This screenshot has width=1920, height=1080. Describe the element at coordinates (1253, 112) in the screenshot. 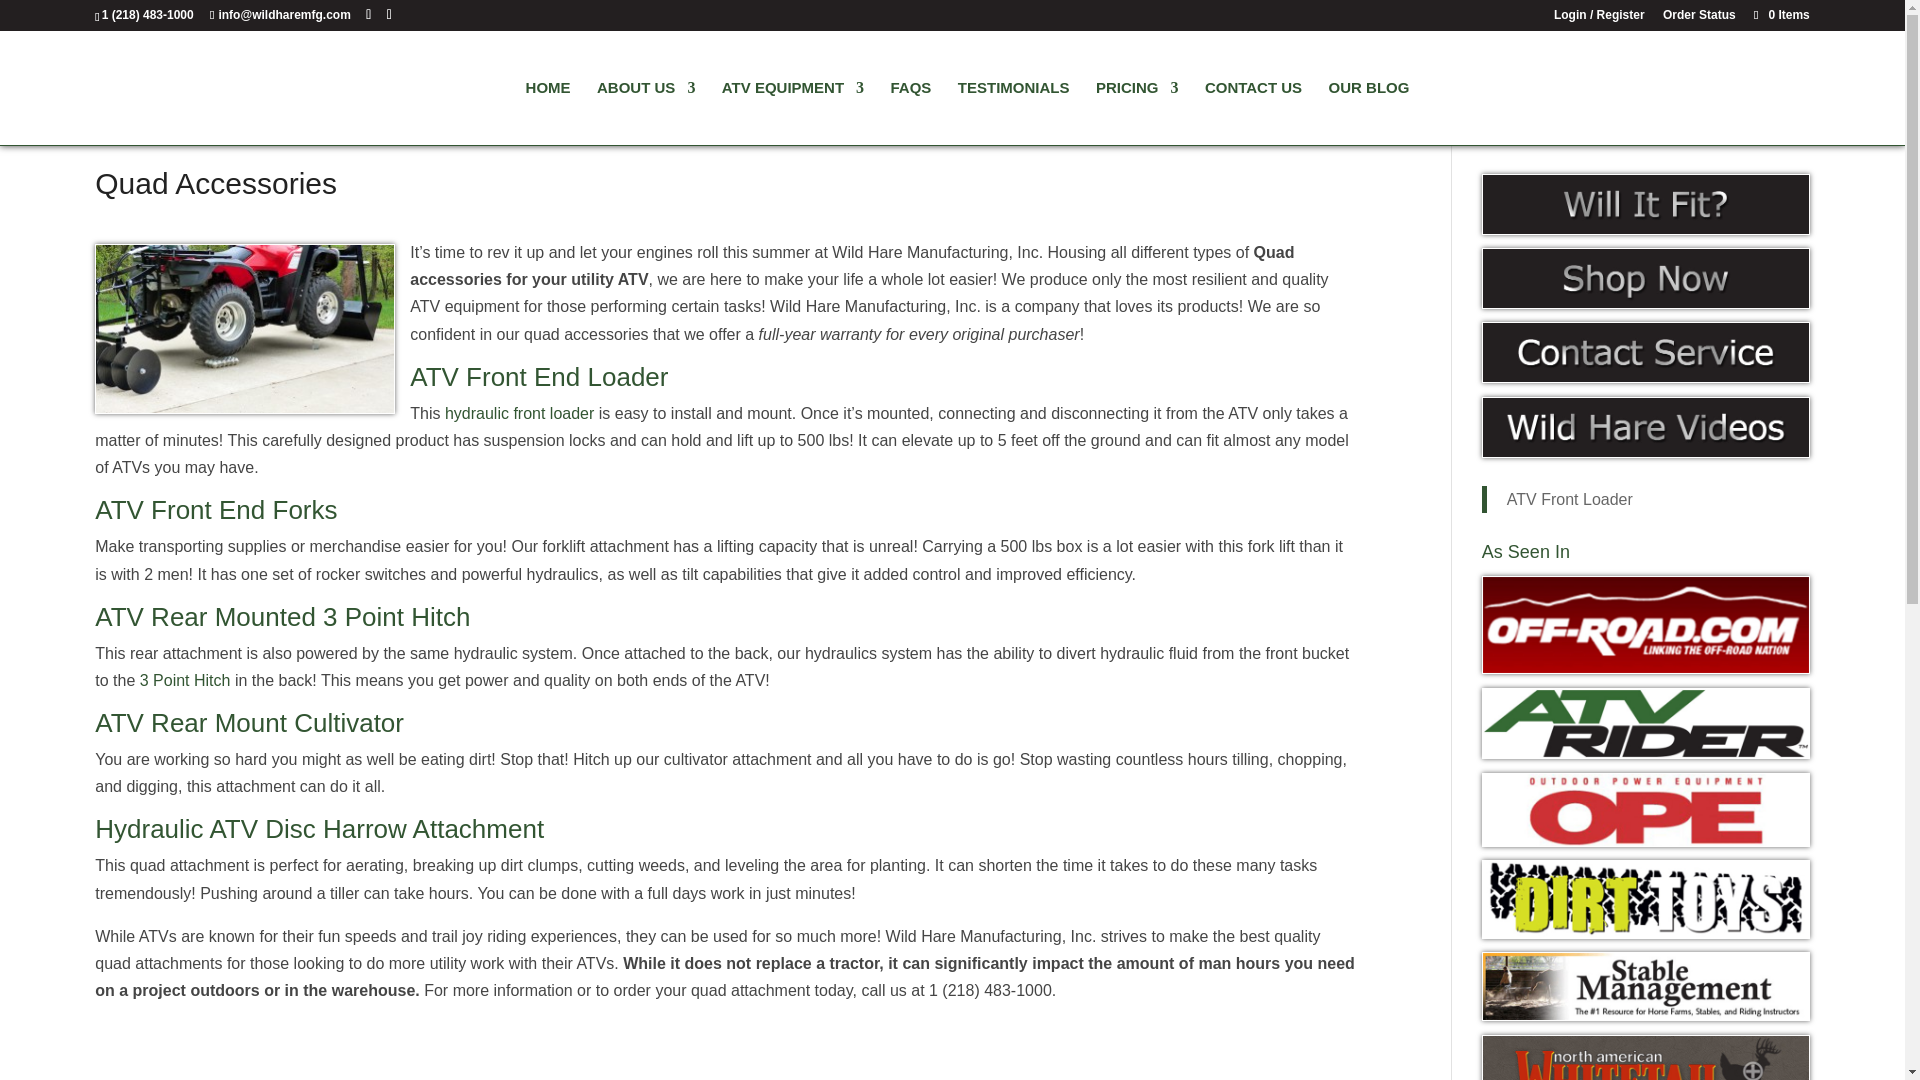

I see `CONTACT US` at that location.